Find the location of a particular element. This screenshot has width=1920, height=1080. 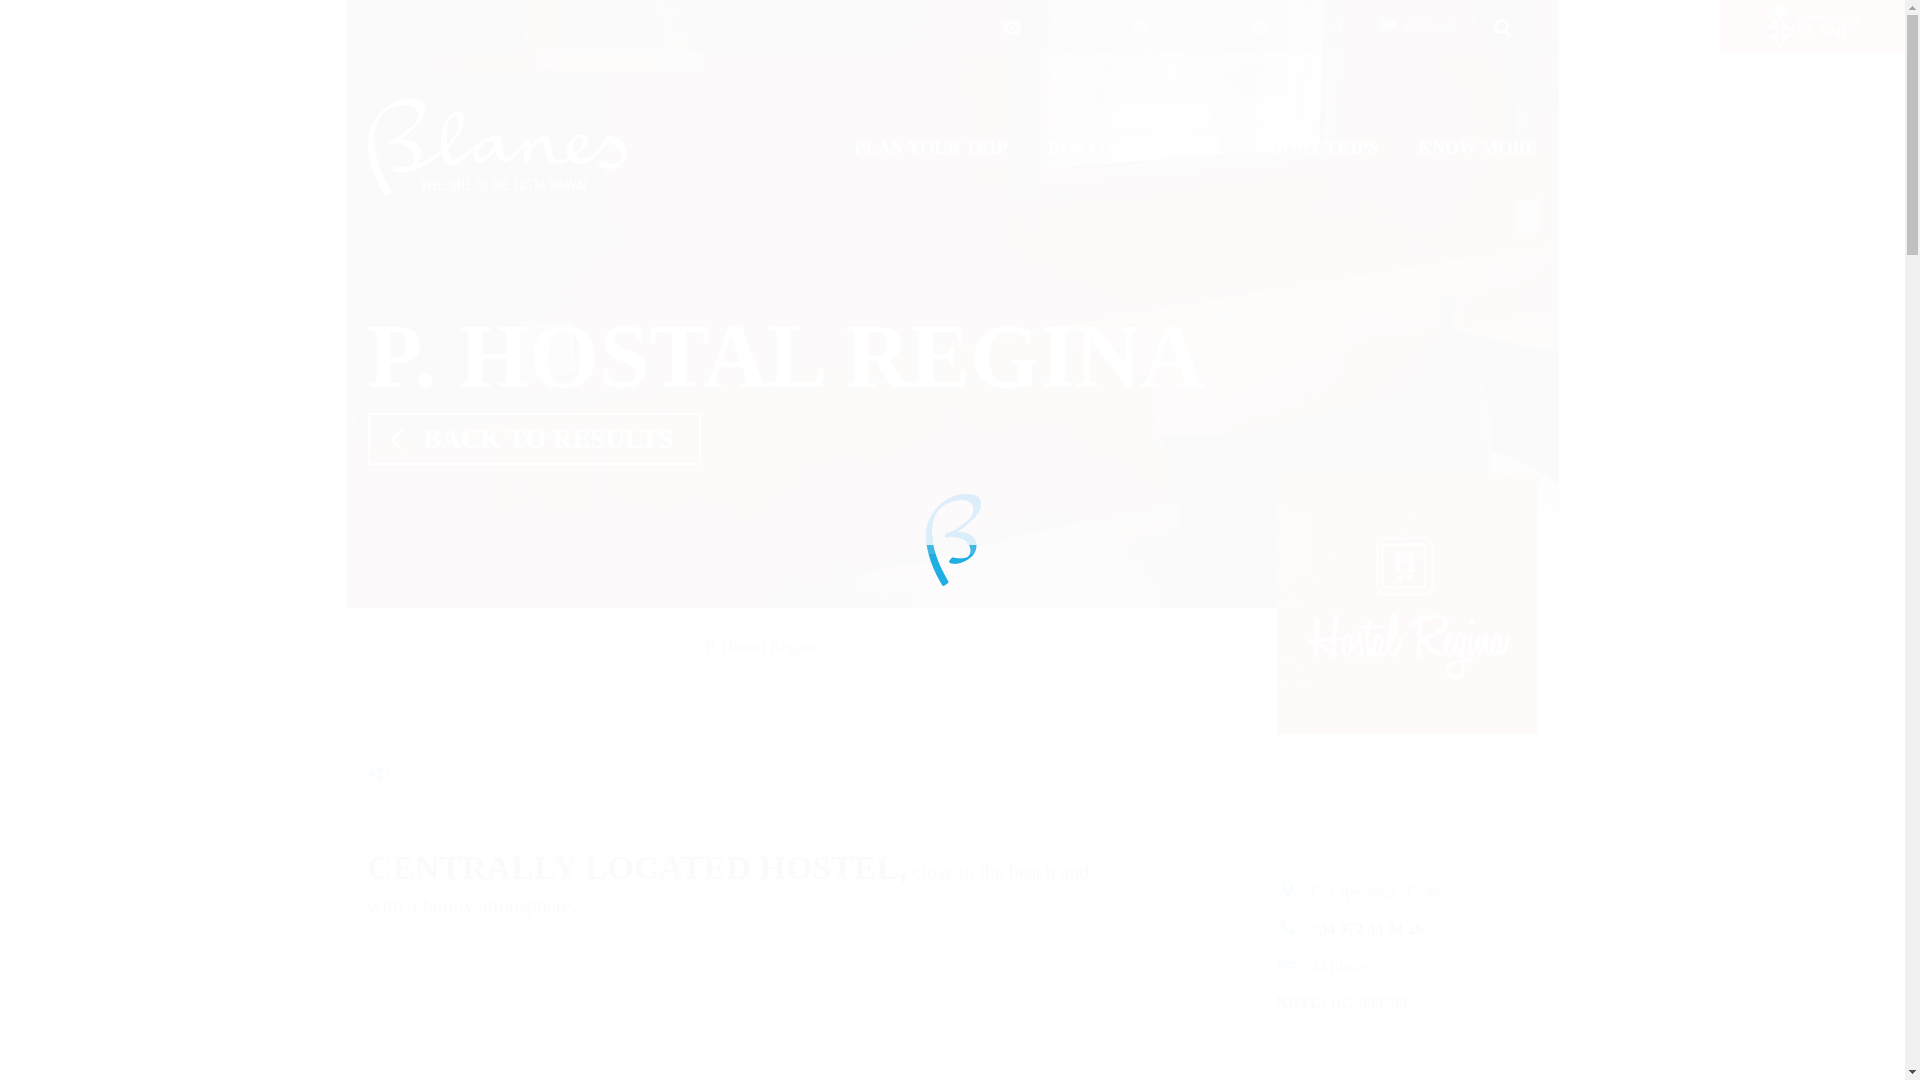

GALLERY is located at coordinates (1049, 26).